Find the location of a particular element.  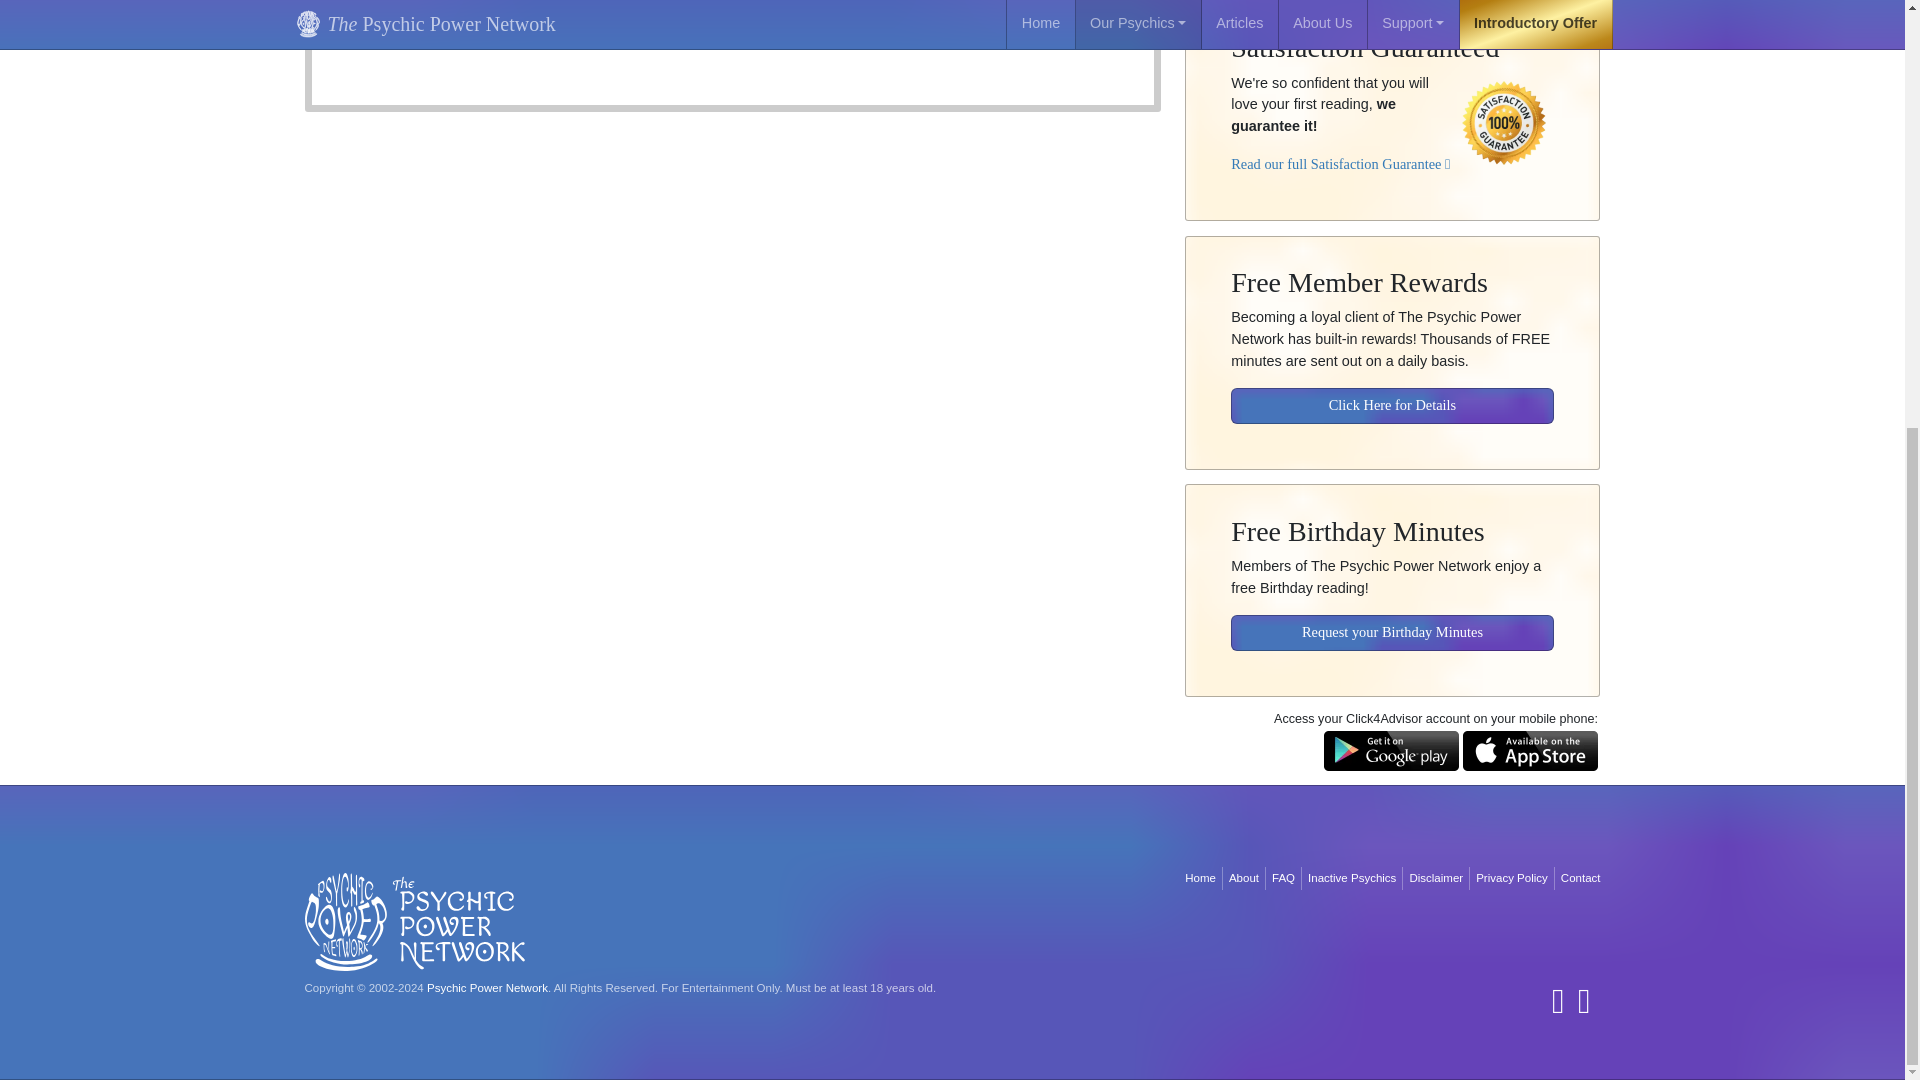

Psychic Readings is located at coordinates (530, 28).